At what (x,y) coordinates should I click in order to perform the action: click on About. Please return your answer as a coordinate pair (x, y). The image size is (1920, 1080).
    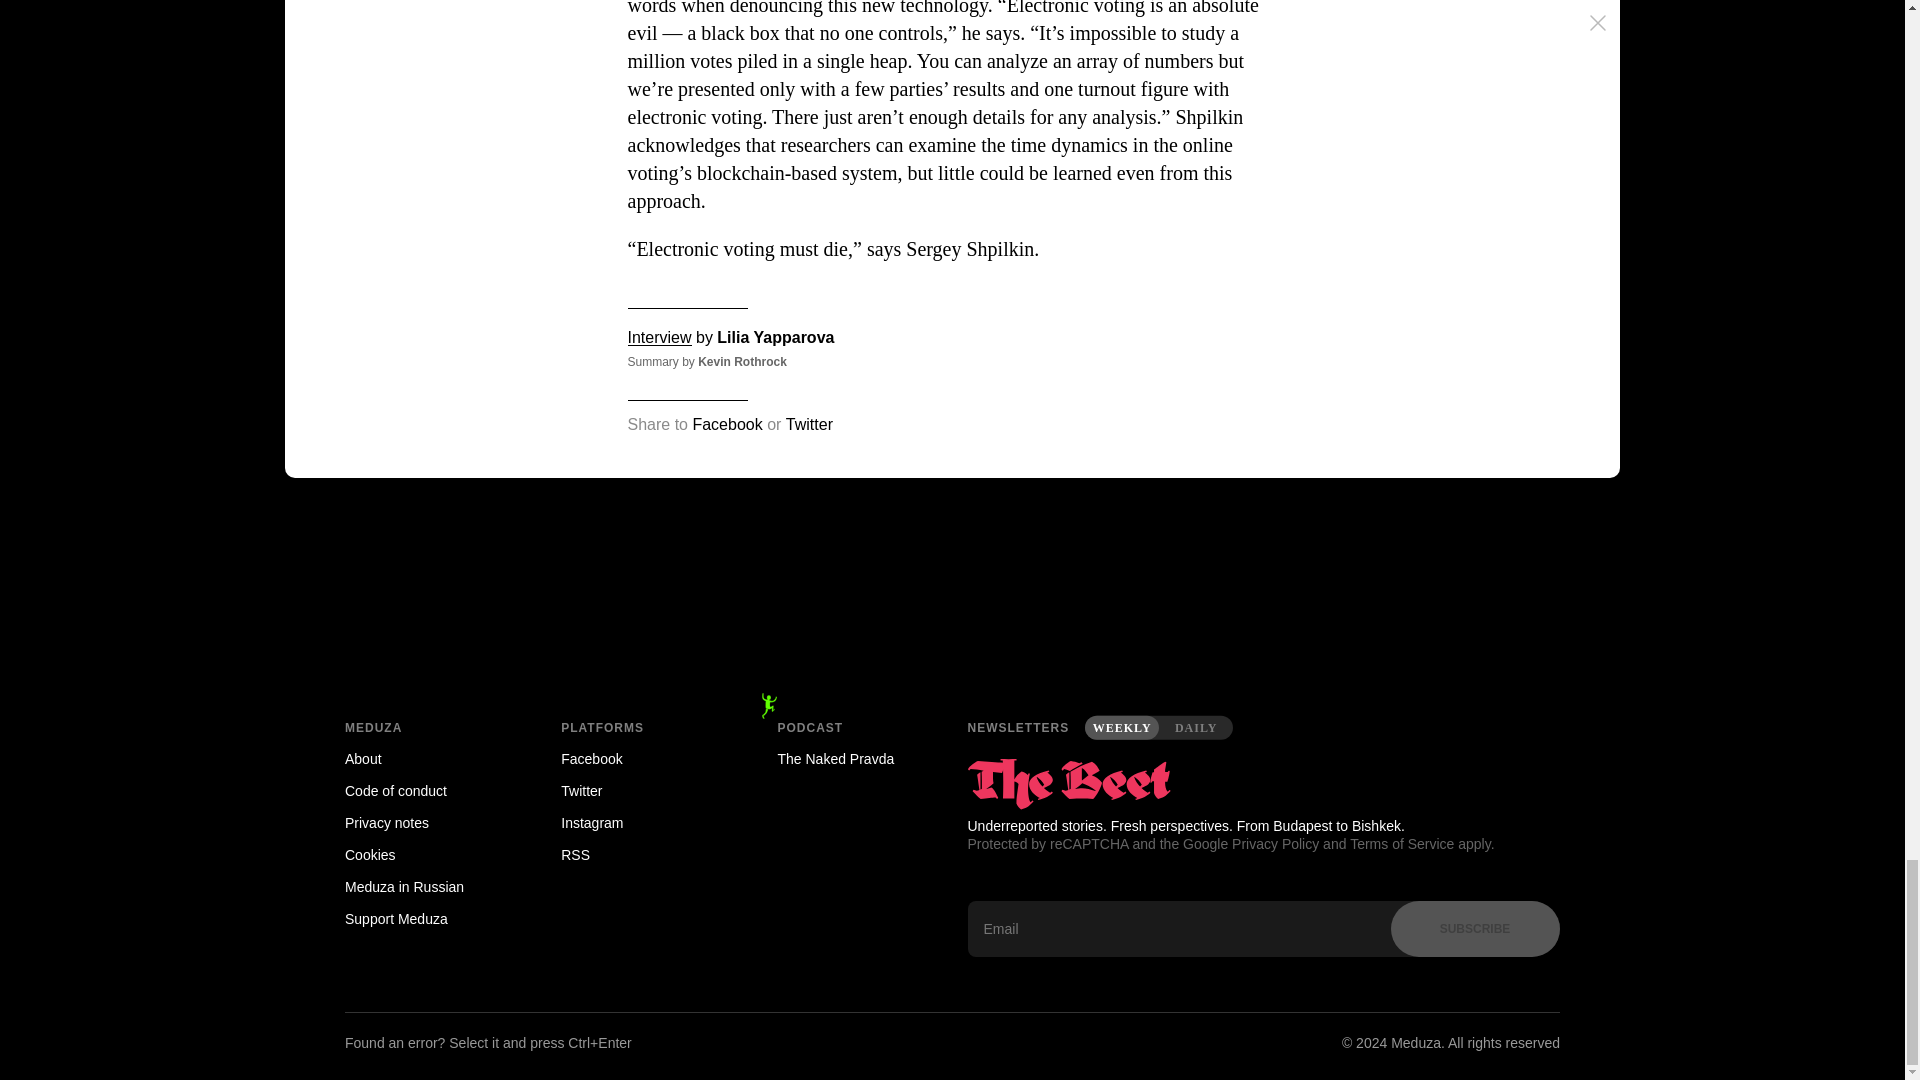
    Looking at the image, I should click on (424, 759).